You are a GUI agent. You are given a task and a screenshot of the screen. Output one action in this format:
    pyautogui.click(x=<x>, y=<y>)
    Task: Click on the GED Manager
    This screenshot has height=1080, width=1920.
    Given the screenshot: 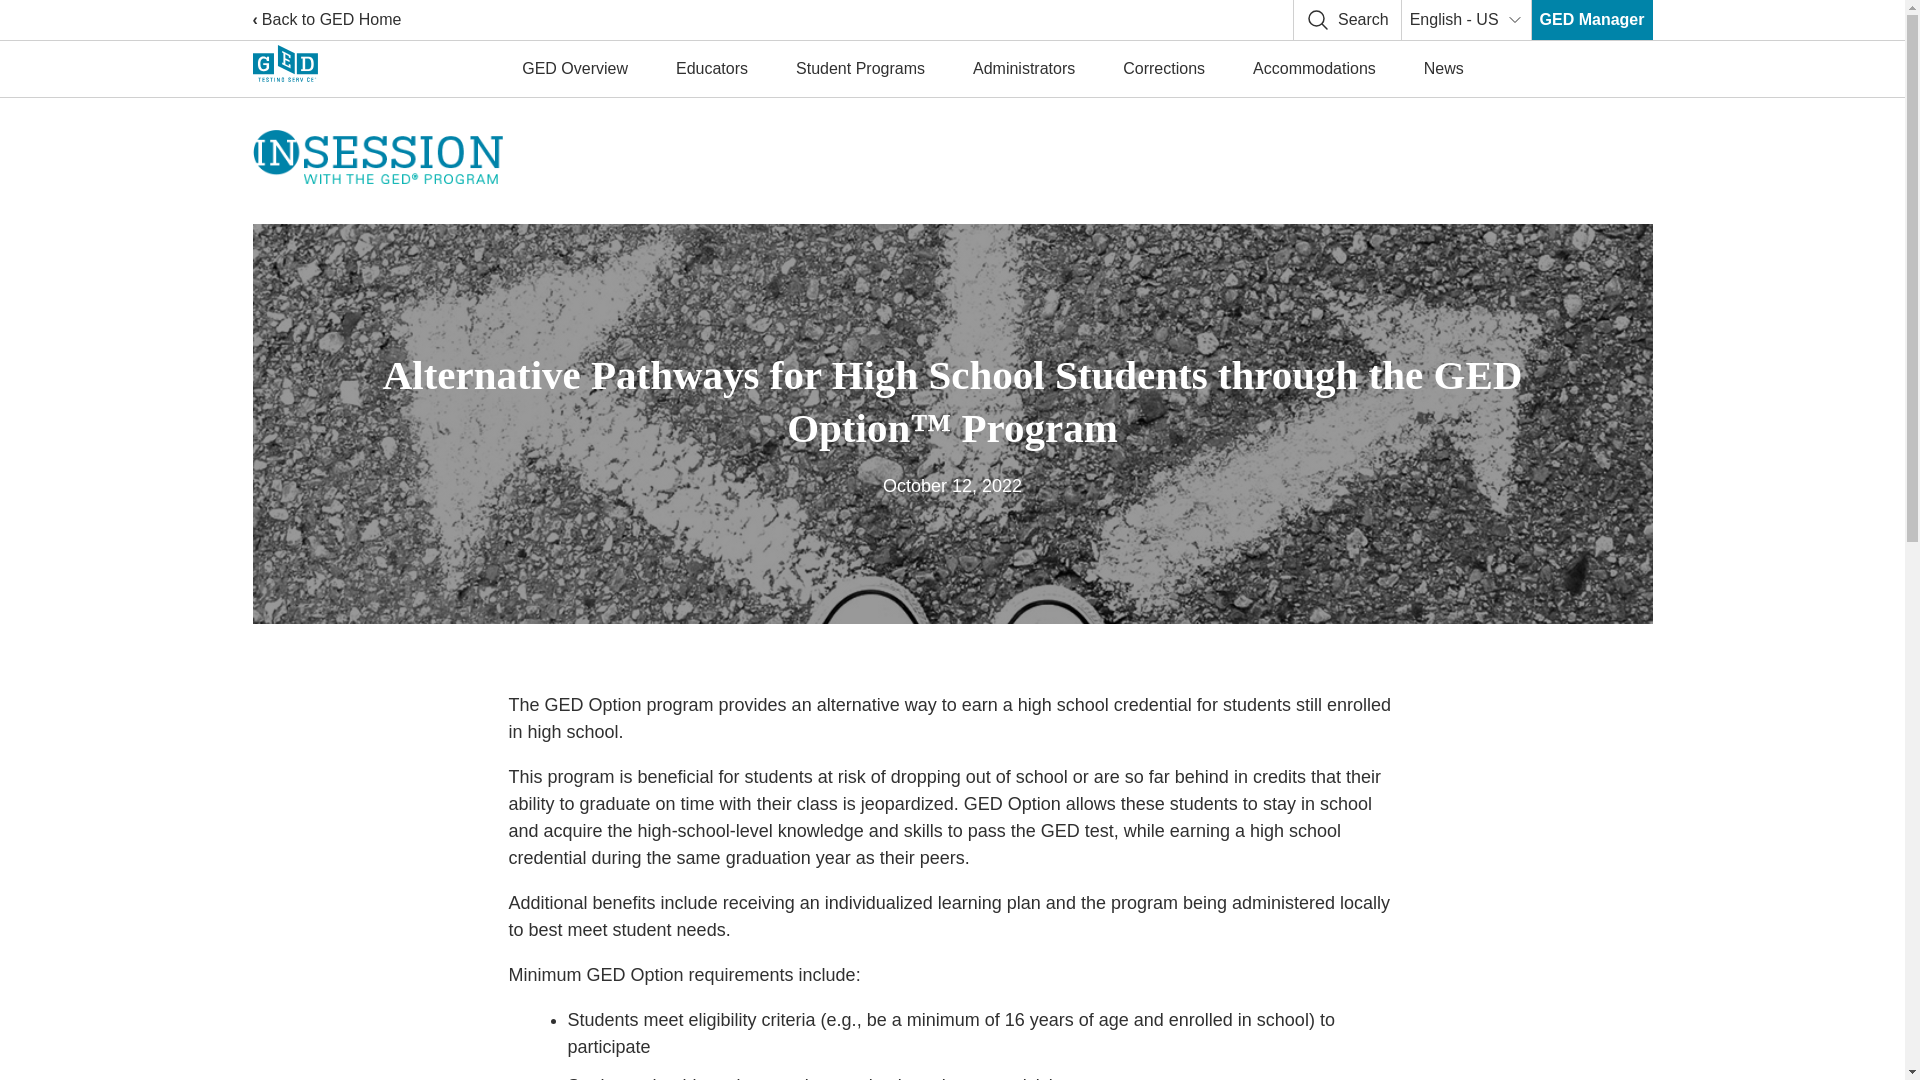 What is the action you would take?
    pyautogui.click(x=1592, y=20)
    